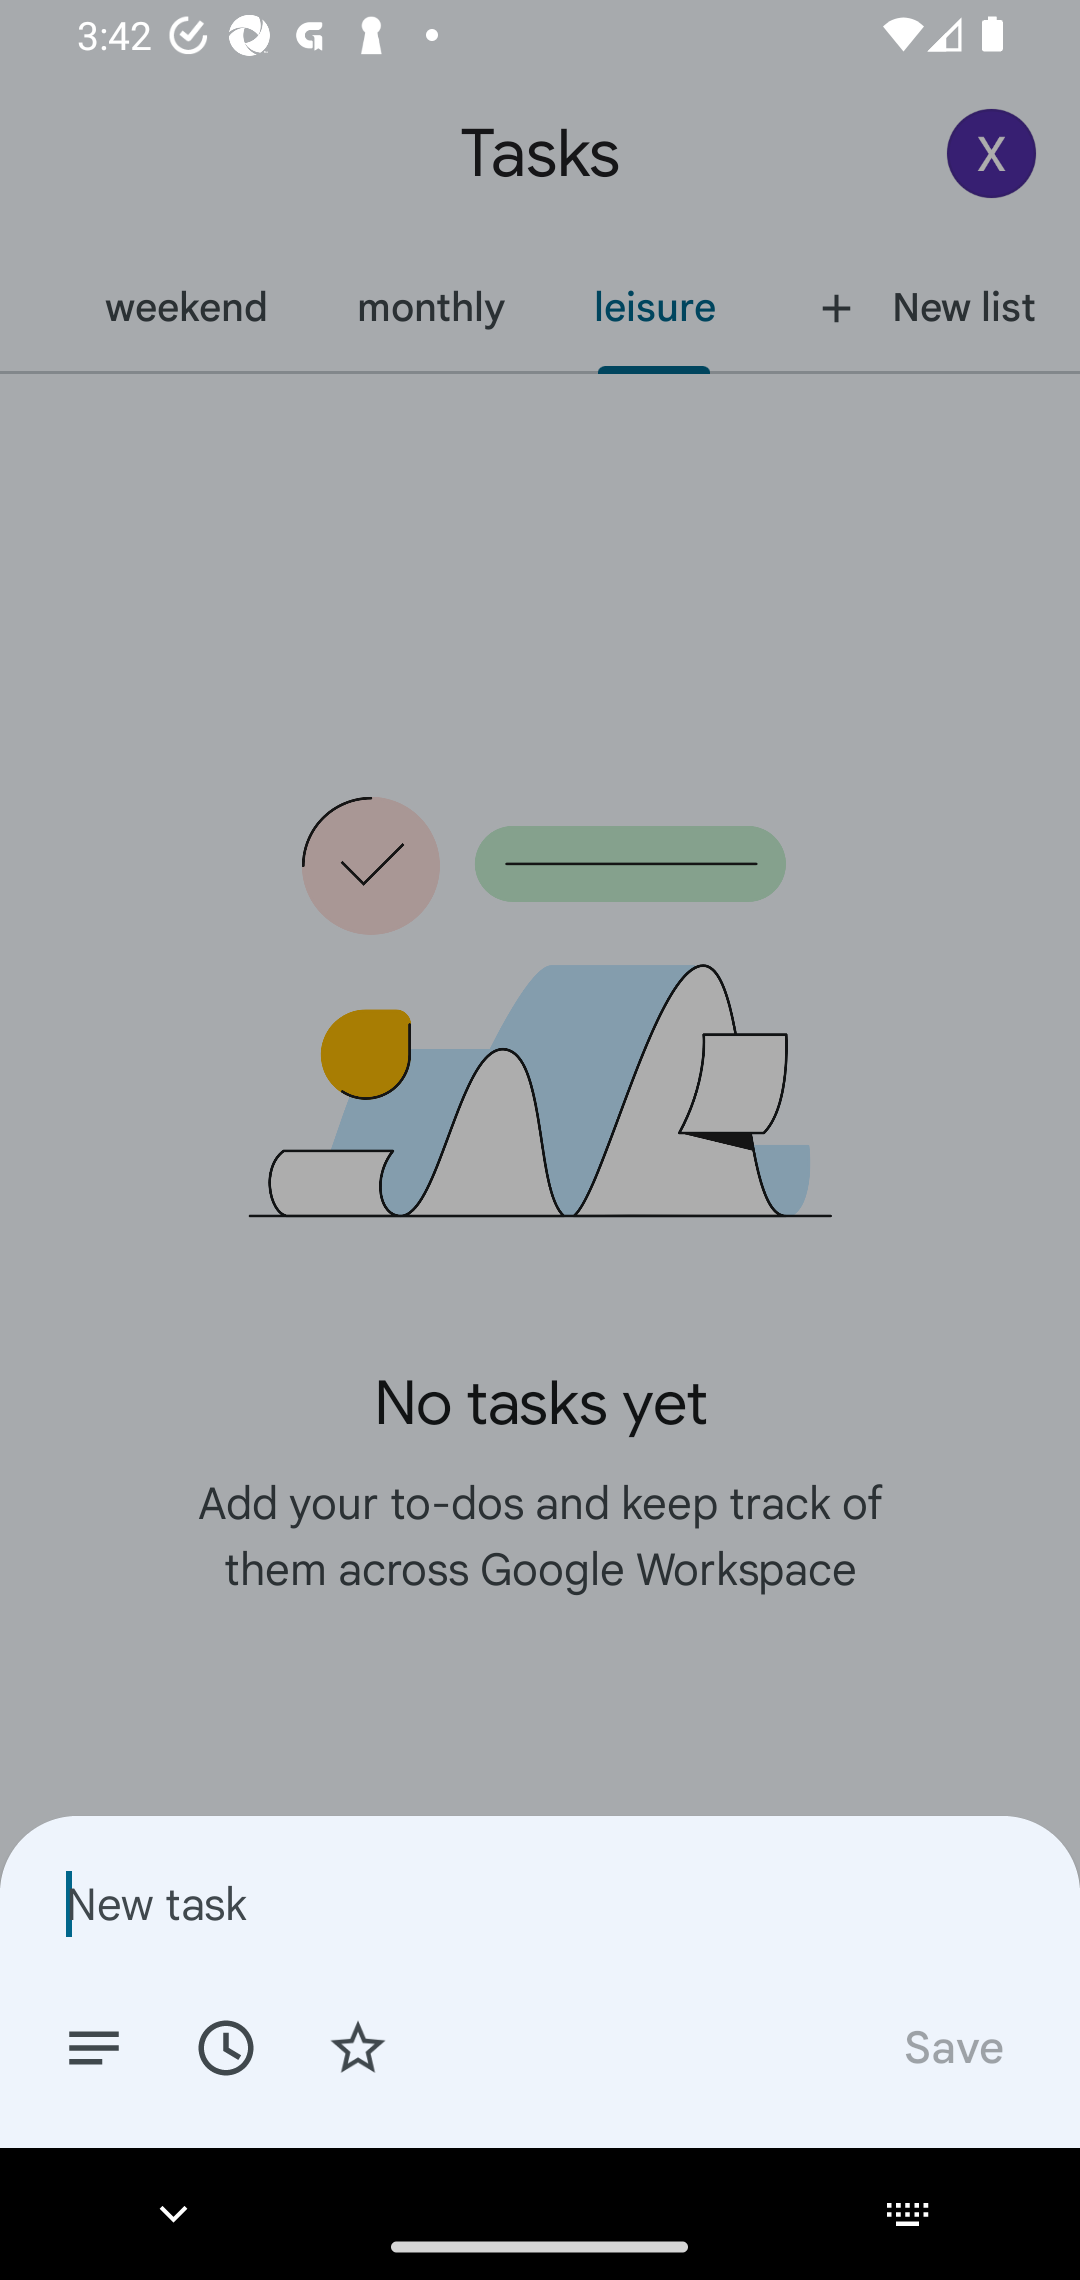 Image resolution: width=1080 pixels, height=2280 pixels. What do you see at coordinates (358, 2046) in the screenshot?
I see `Add star` at bounding box center [358, 2046].